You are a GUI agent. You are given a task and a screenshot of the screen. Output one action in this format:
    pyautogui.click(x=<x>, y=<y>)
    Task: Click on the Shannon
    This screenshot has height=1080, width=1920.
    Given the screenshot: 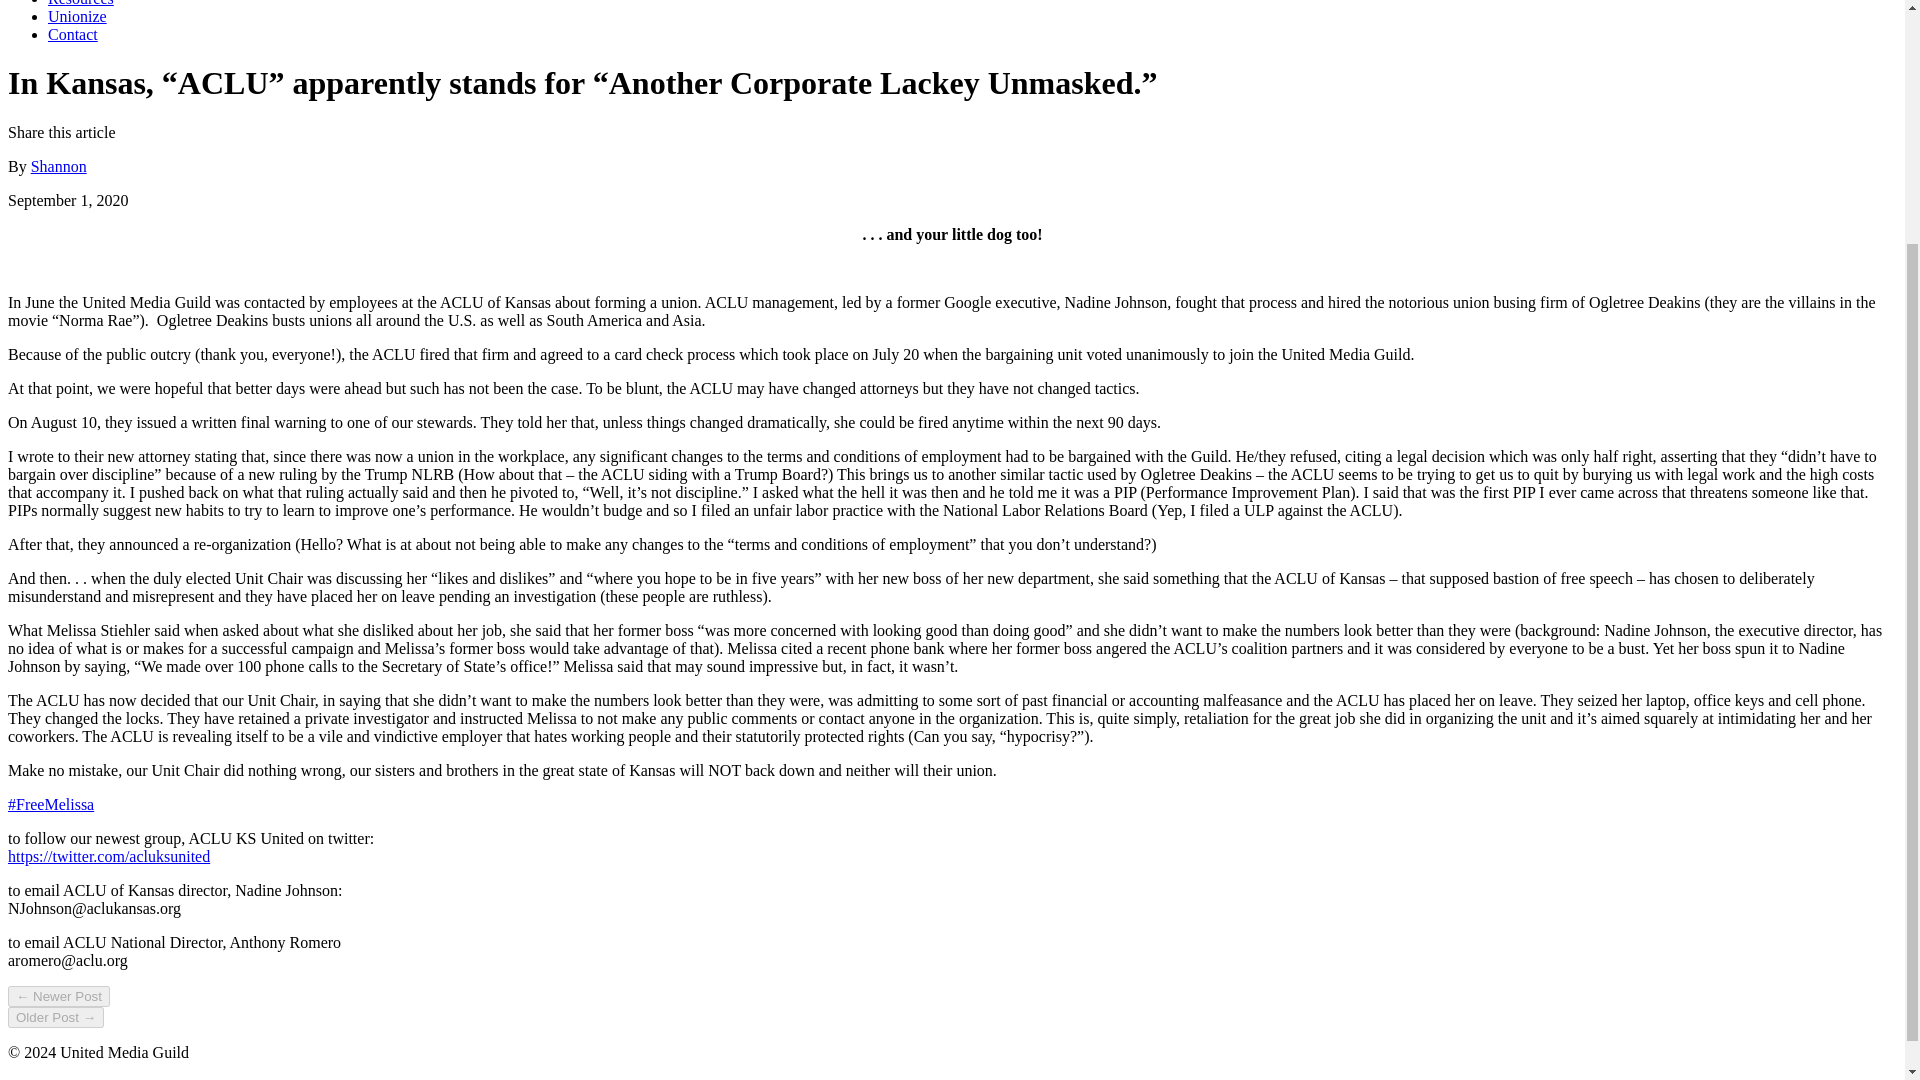 What is the action you would take?
    pyautogui.click(x=58, y=166)
    